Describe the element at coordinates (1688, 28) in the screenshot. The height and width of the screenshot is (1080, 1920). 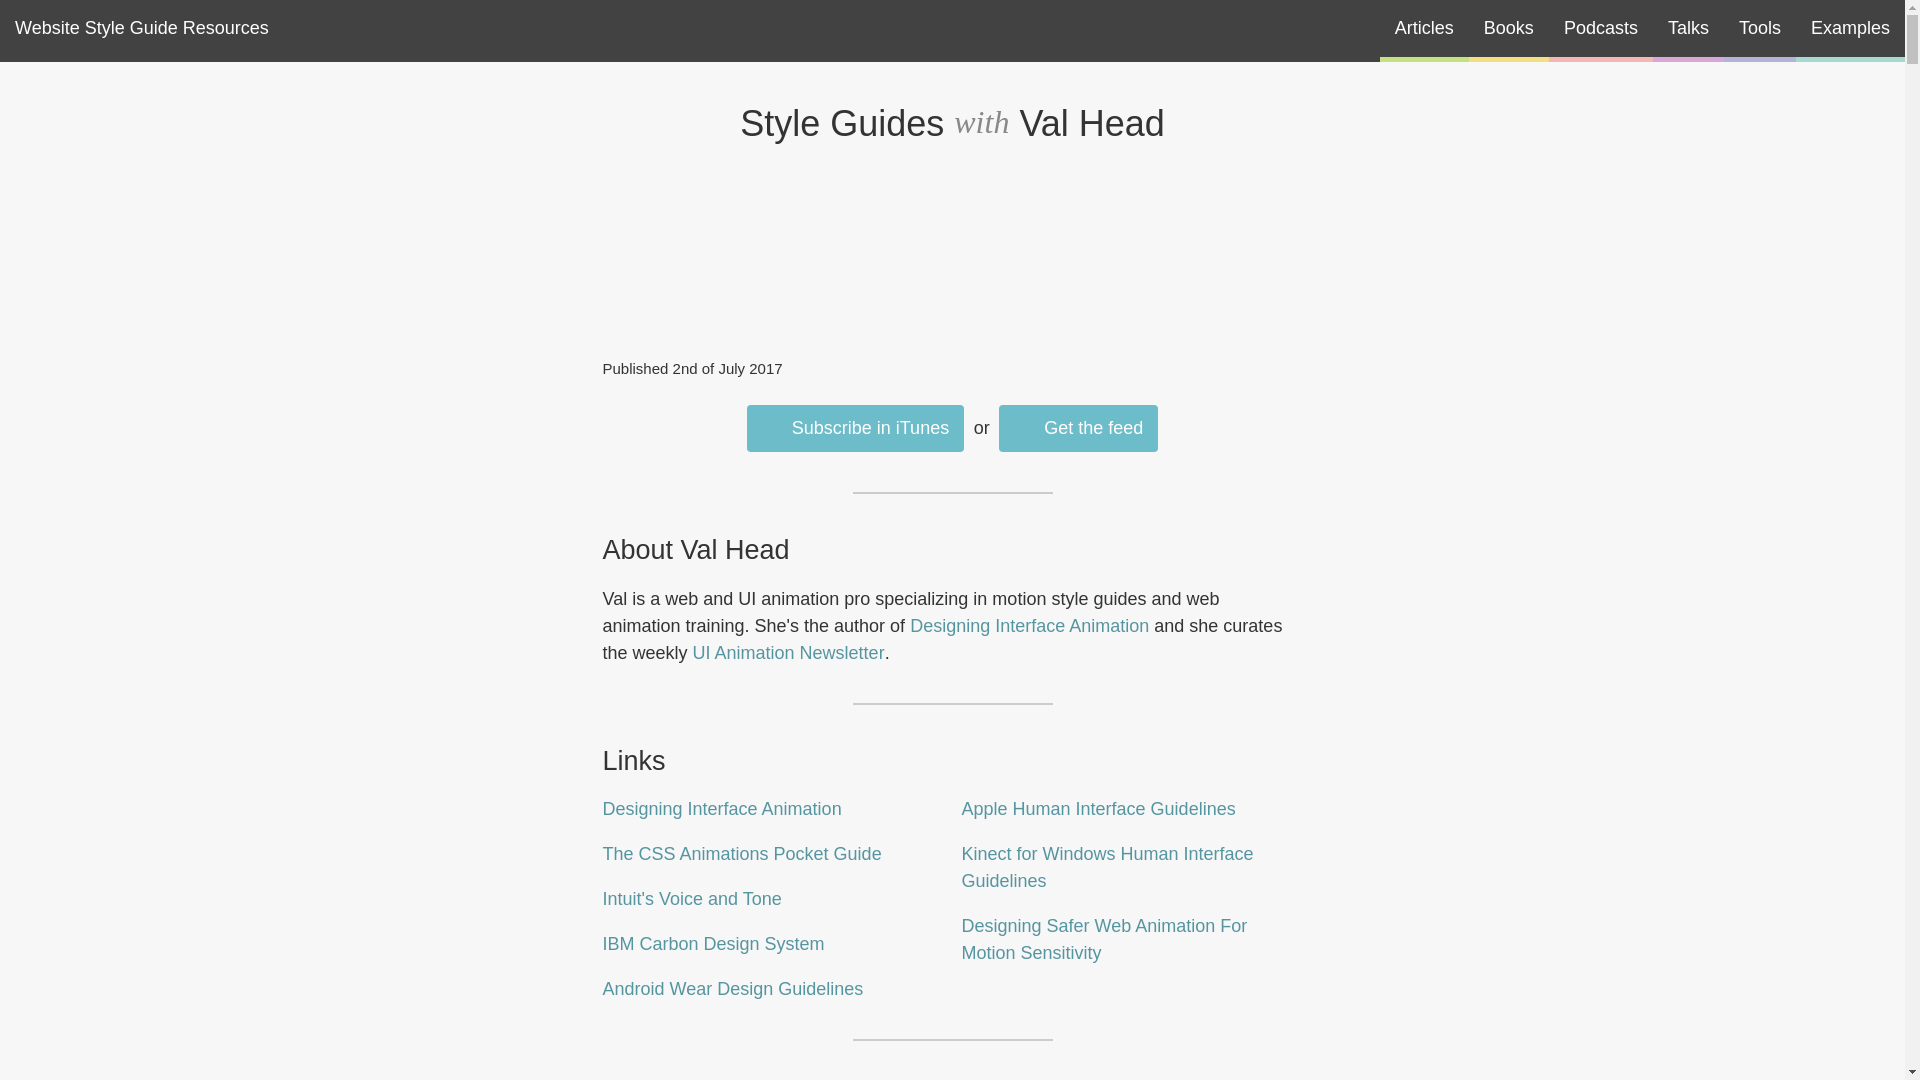
I see `Talks` at that location.